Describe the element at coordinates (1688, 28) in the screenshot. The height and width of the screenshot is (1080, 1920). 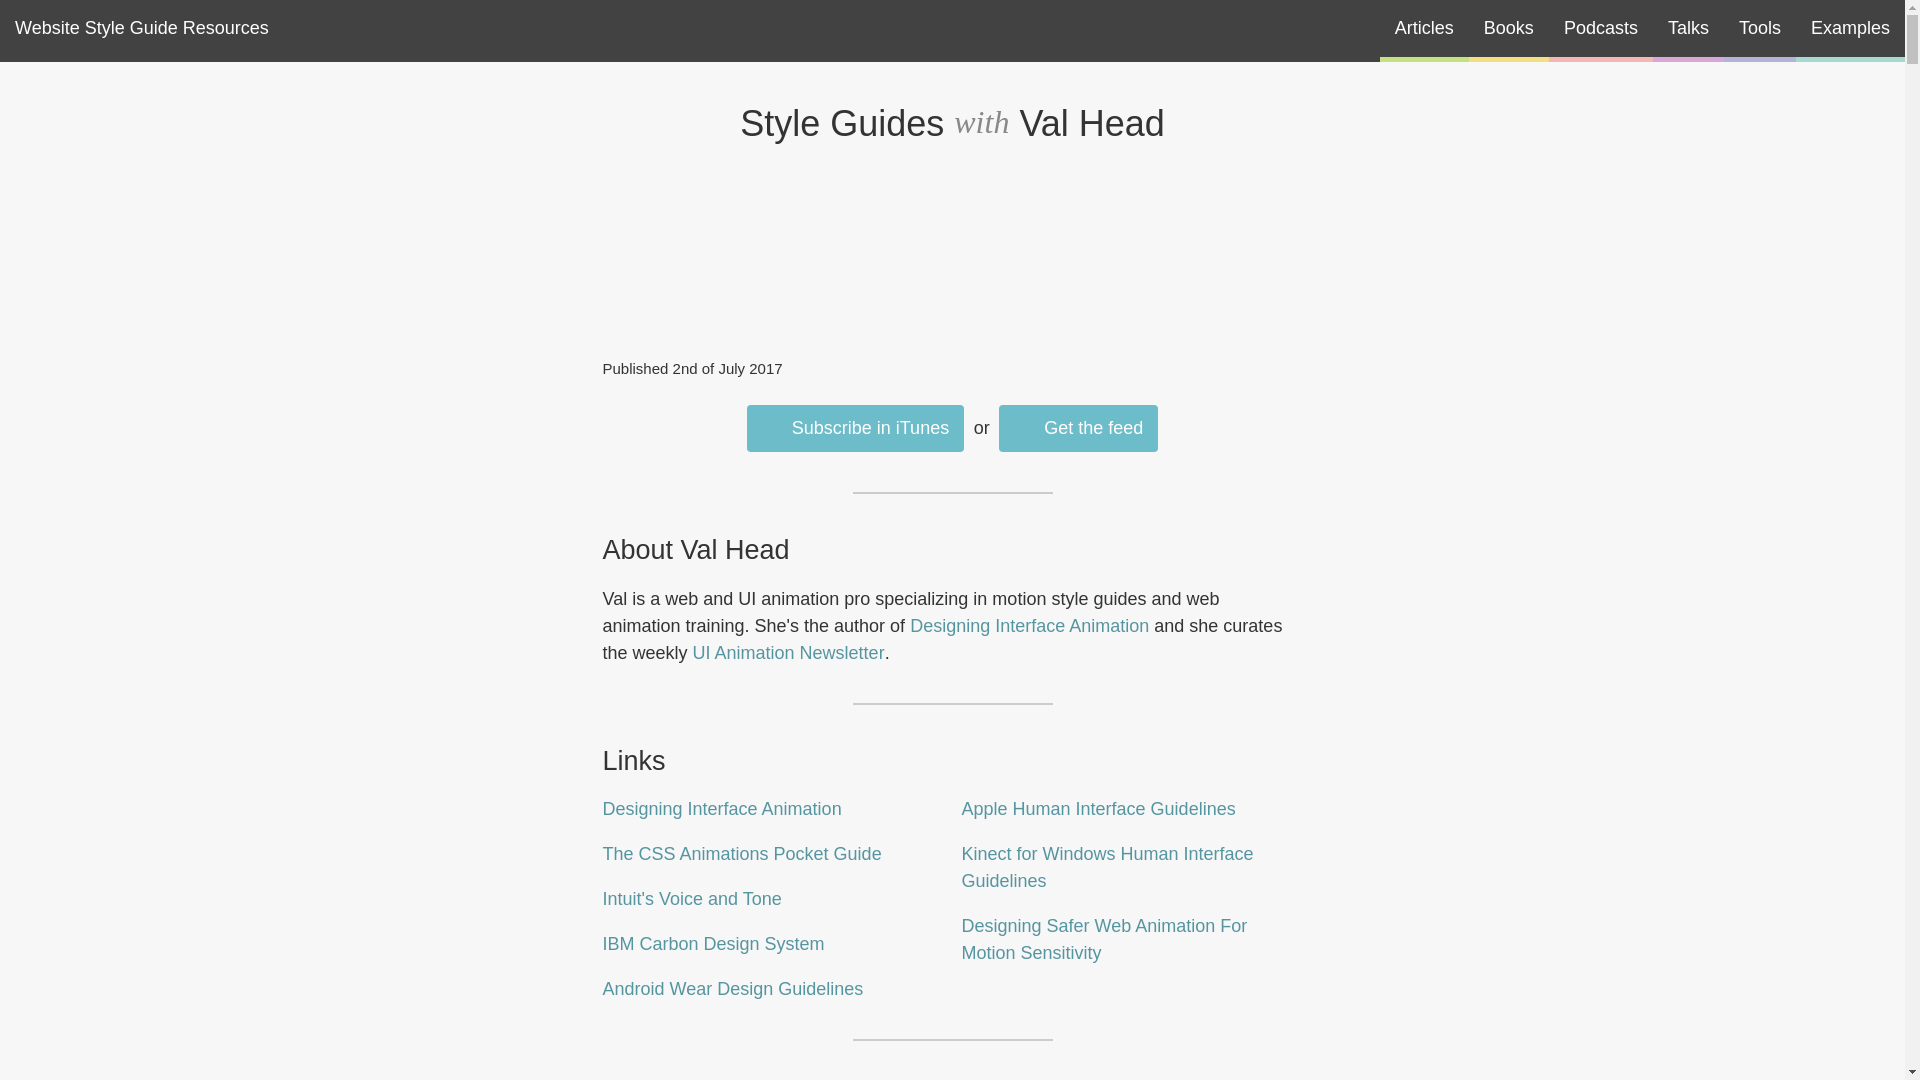
I see `Talks` at that location.